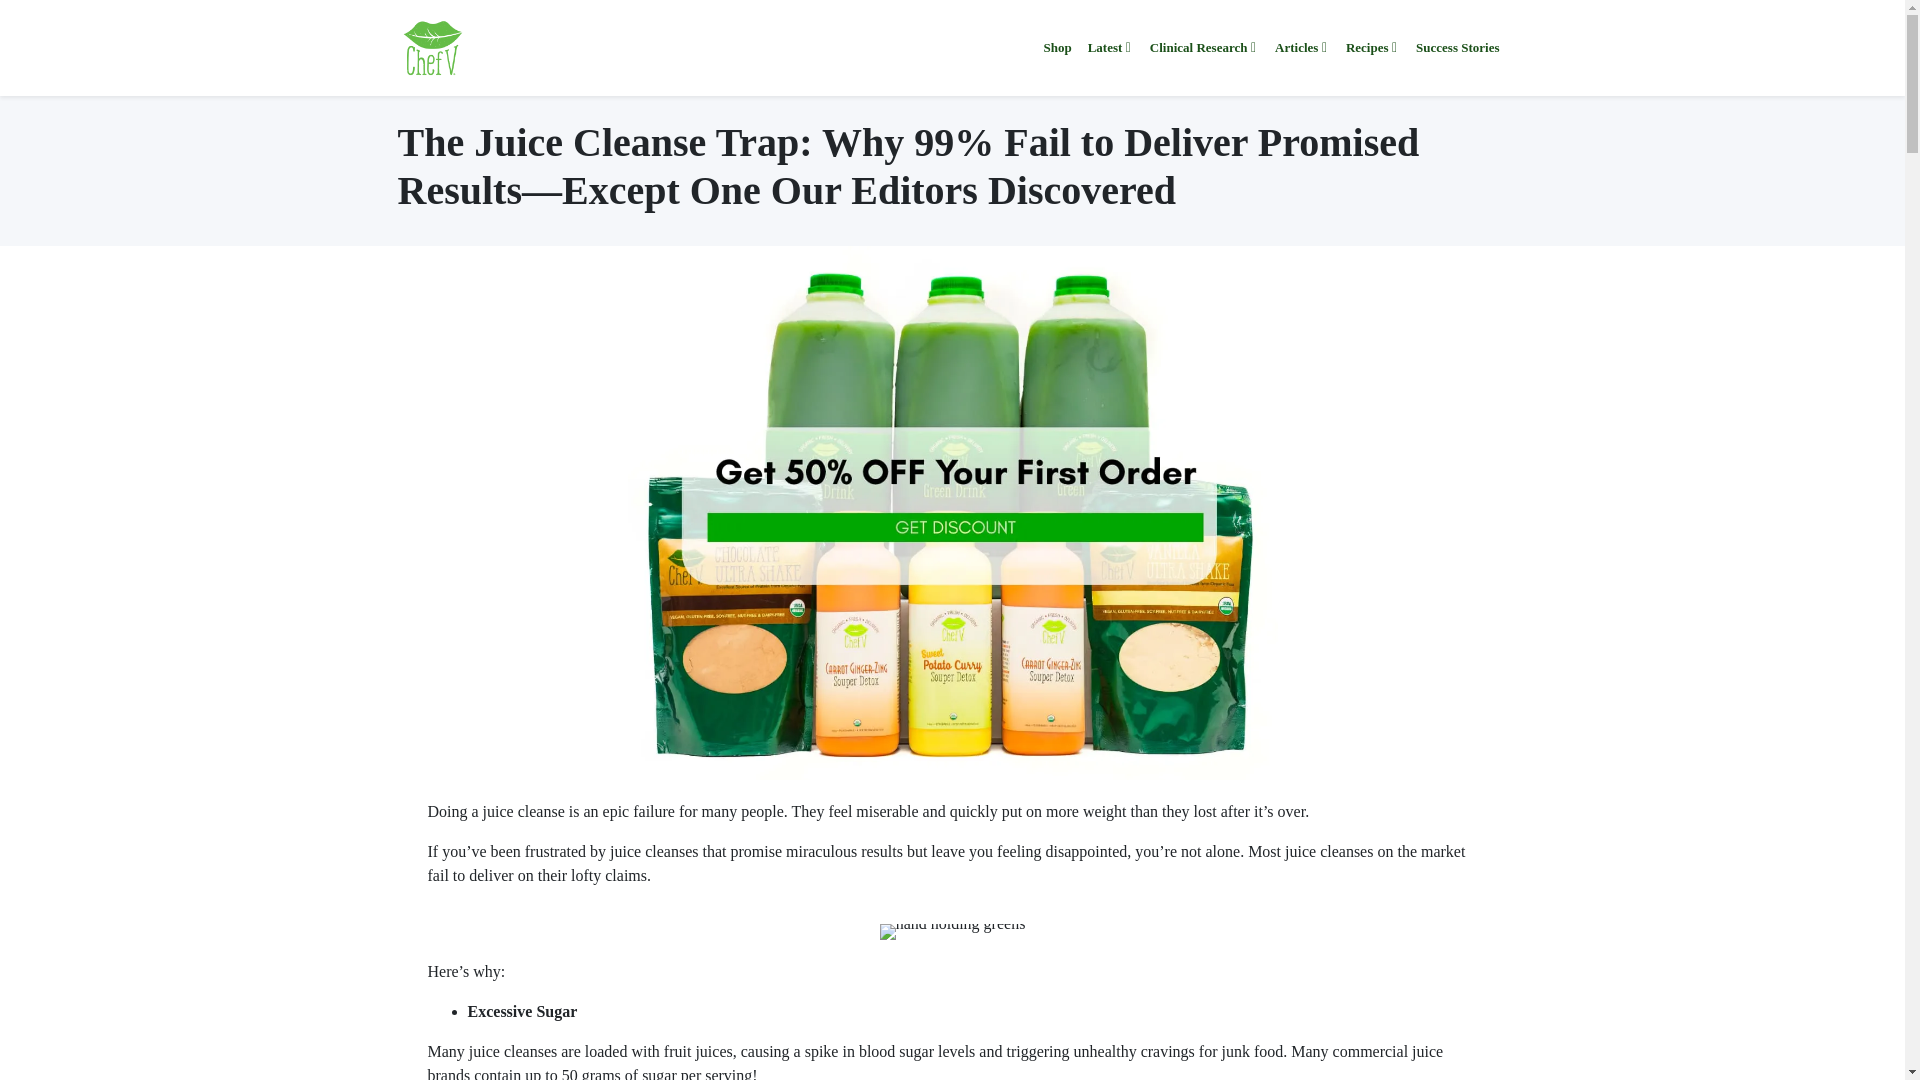 This screenshot has width=1920, height=1080. I want to click on Chef V's Blog, so click(432, 47).